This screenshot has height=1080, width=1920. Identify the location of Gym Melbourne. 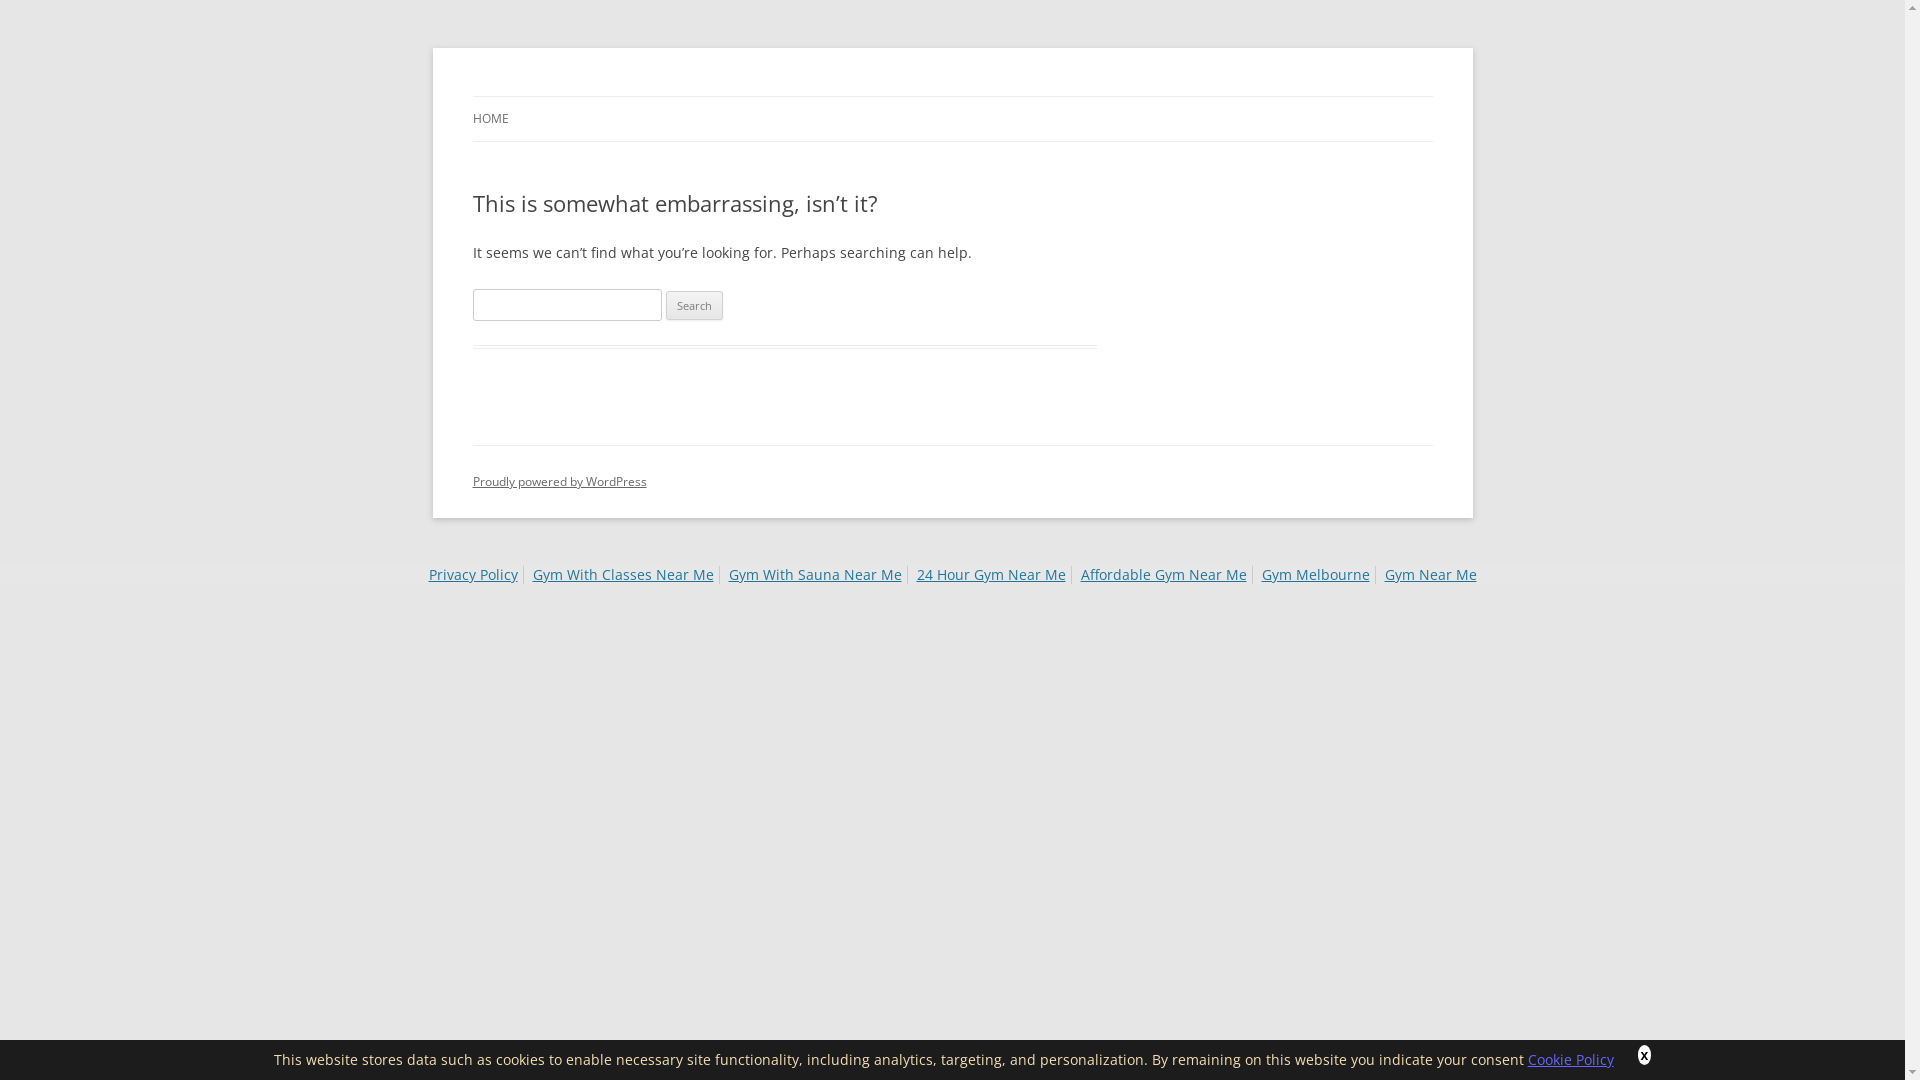
(1316, 574).